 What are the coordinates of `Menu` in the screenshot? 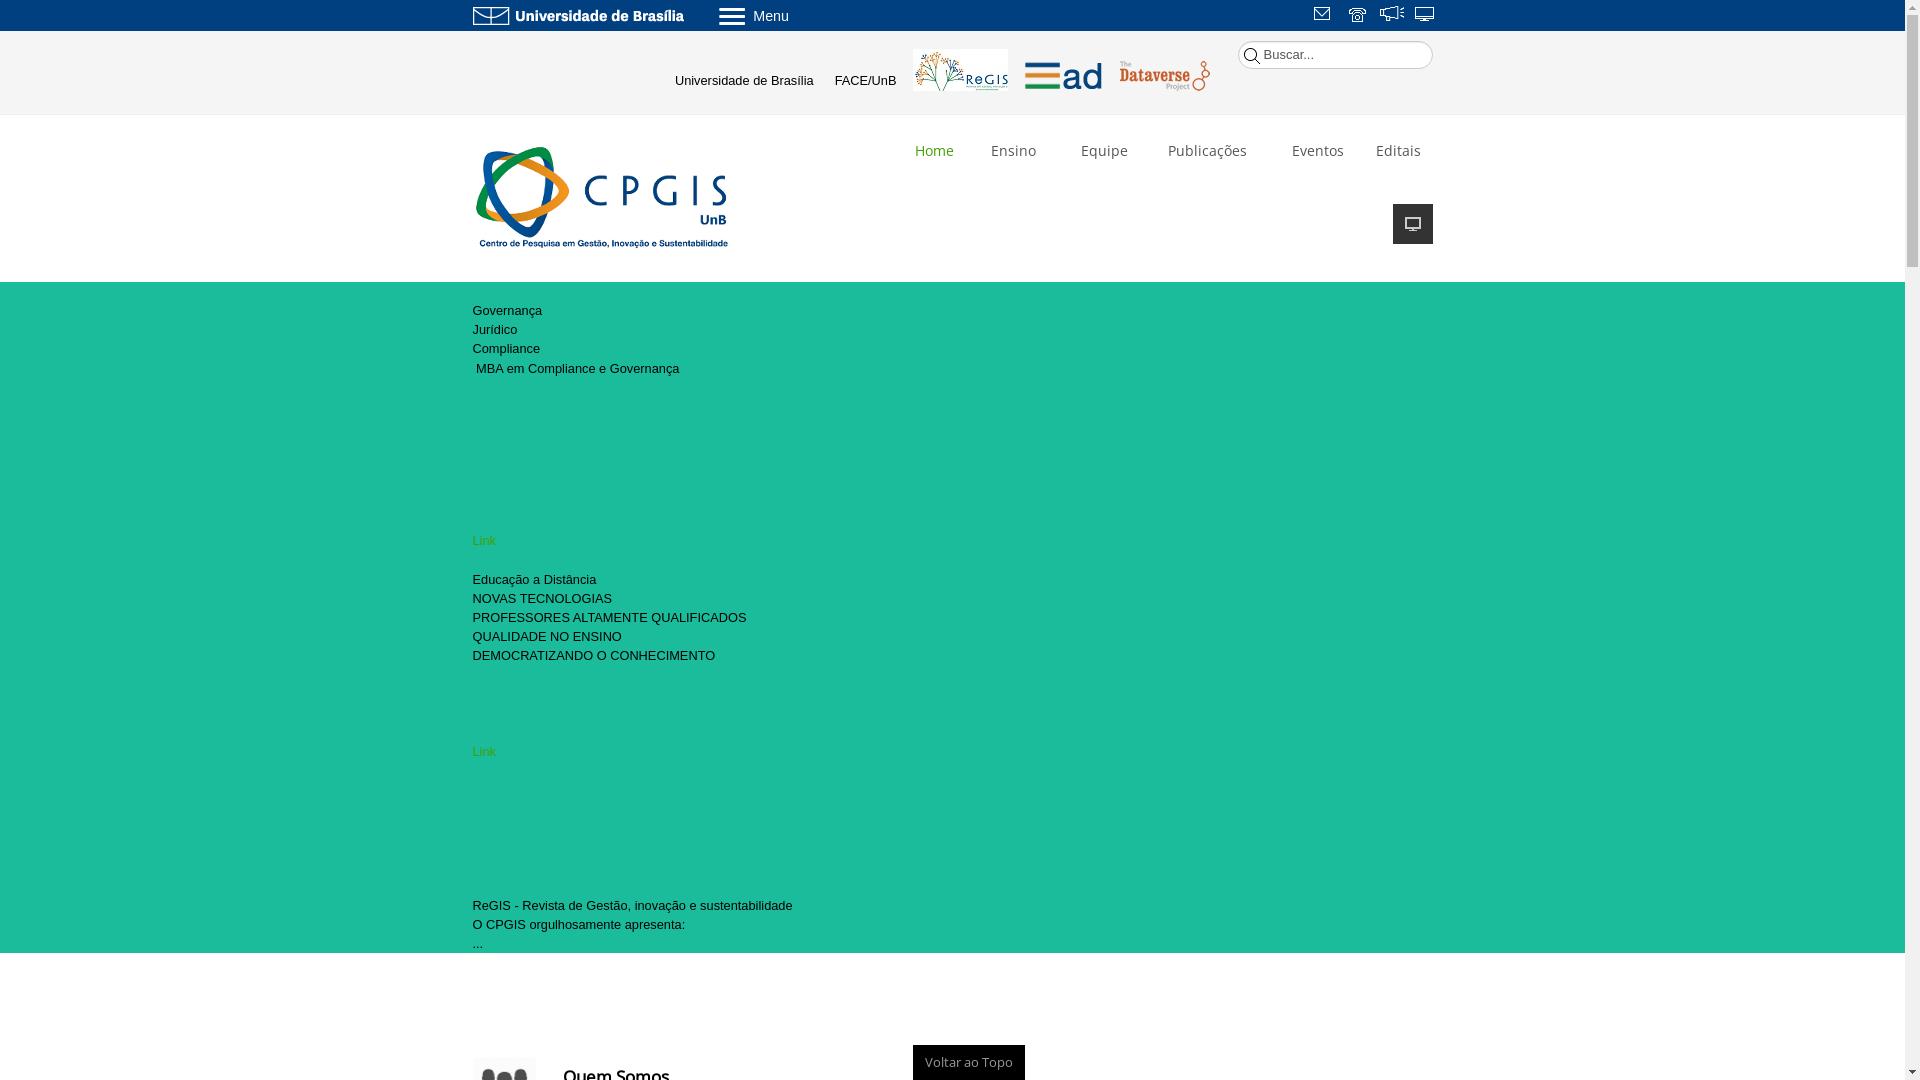 It's located at (806, 15).